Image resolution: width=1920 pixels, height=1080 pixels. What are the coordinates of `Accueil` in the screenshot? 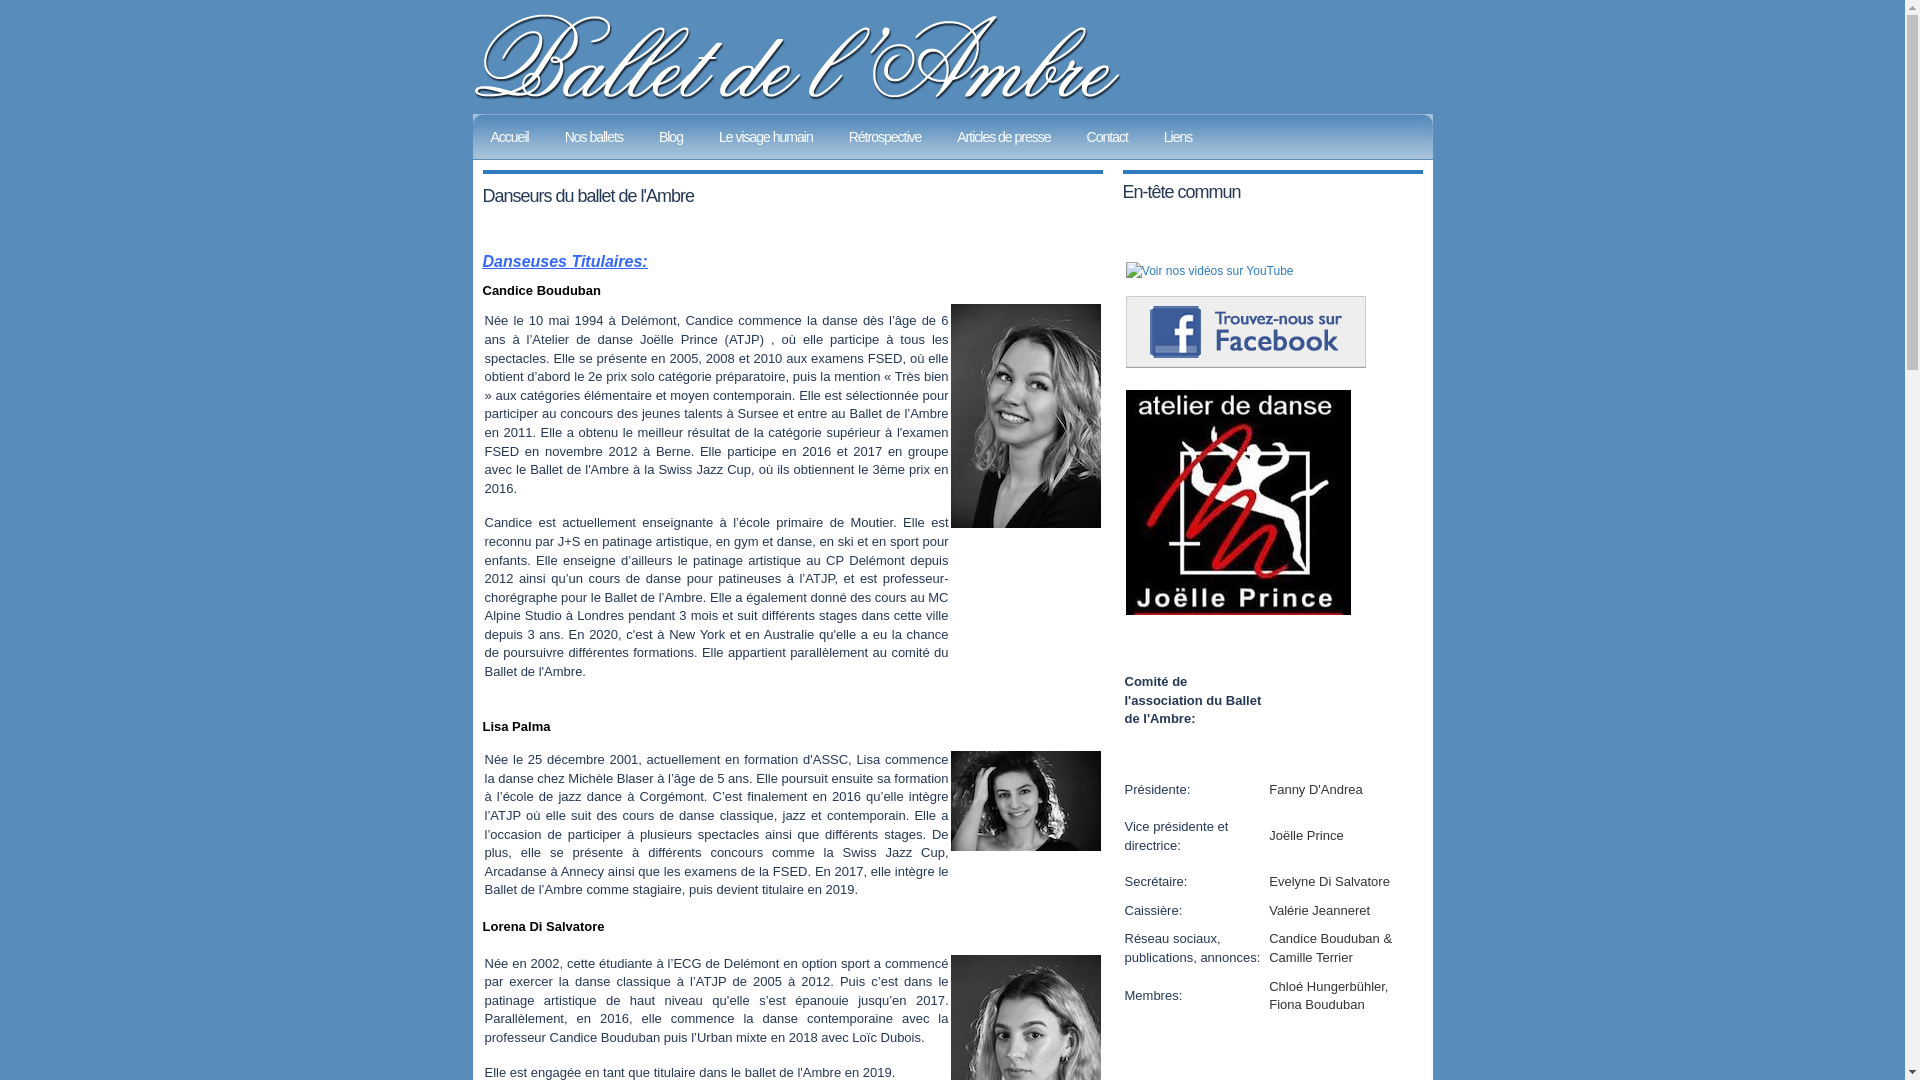 It's located at (509, 136).